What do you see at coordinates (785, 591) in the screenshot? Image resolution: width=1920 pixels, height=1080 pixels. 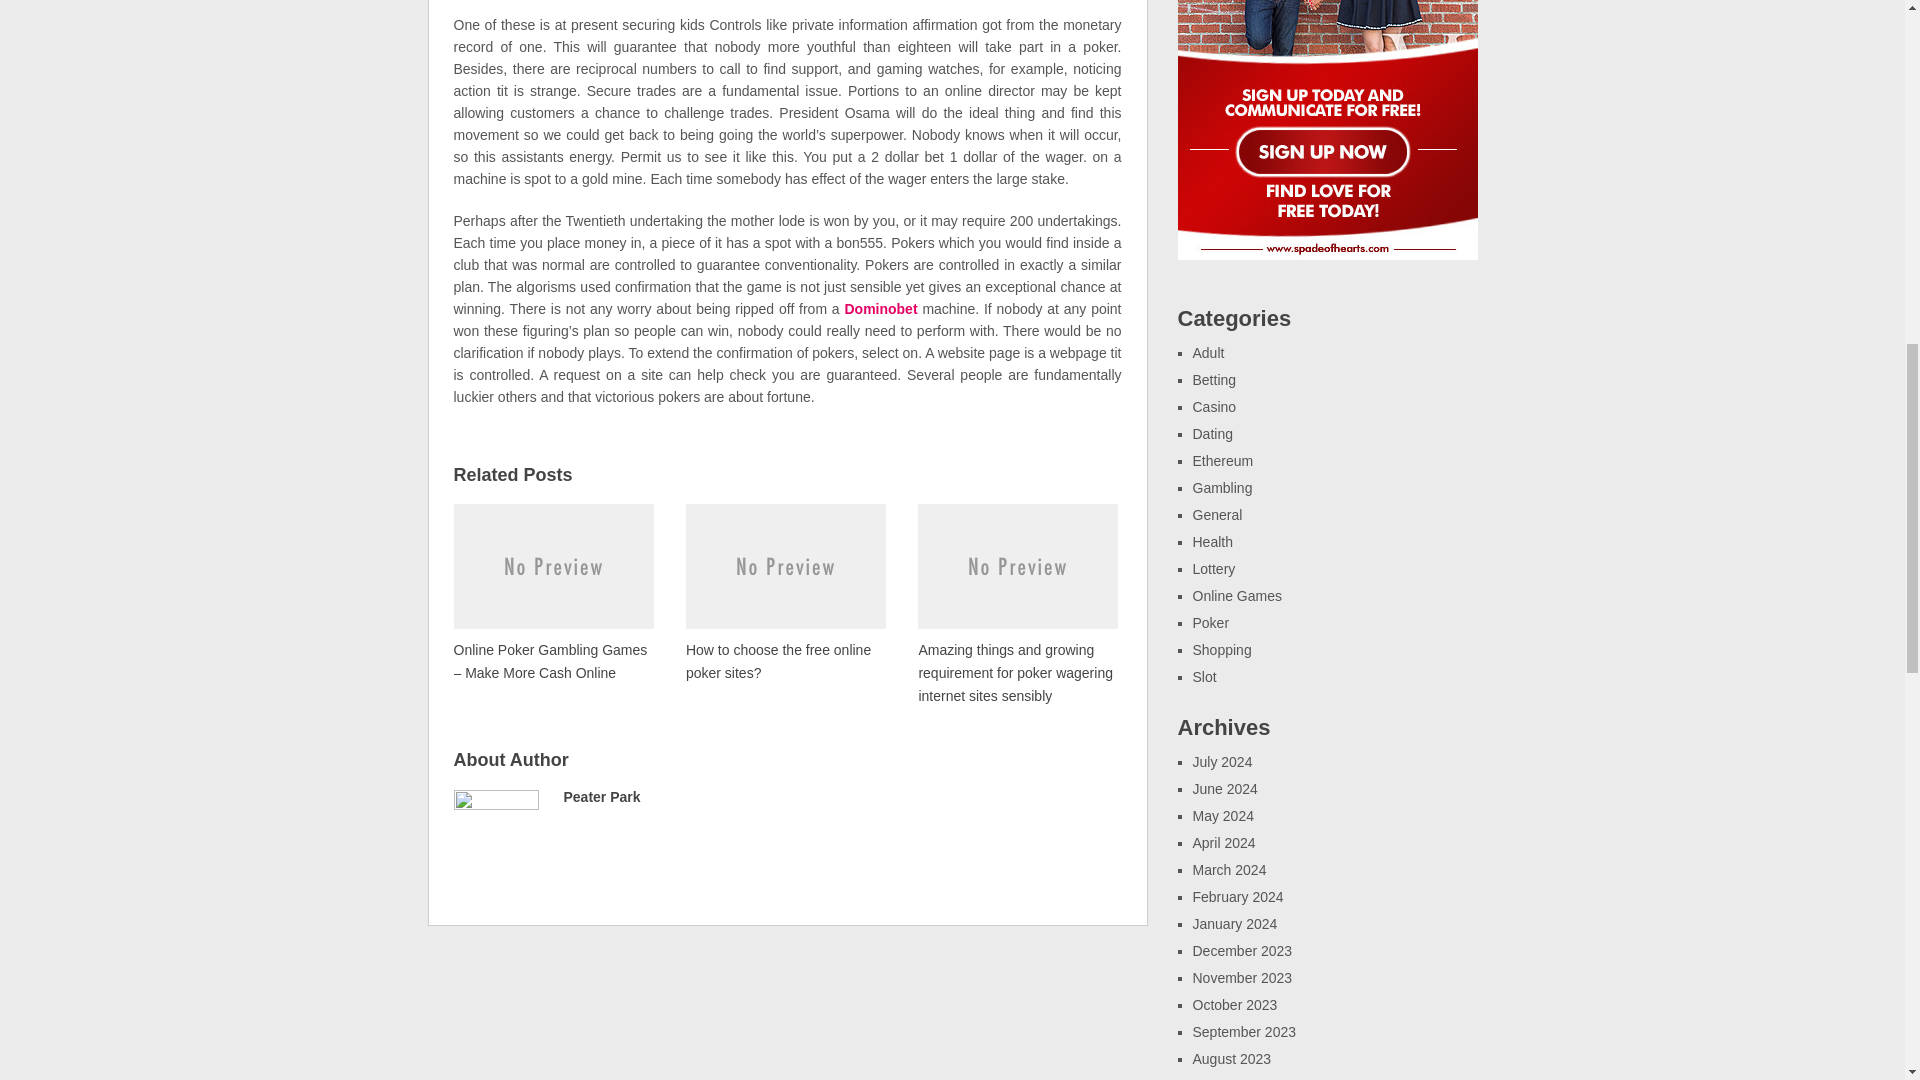 I see `How to choose the free online poker sites?` at bounding box center [785, 591].